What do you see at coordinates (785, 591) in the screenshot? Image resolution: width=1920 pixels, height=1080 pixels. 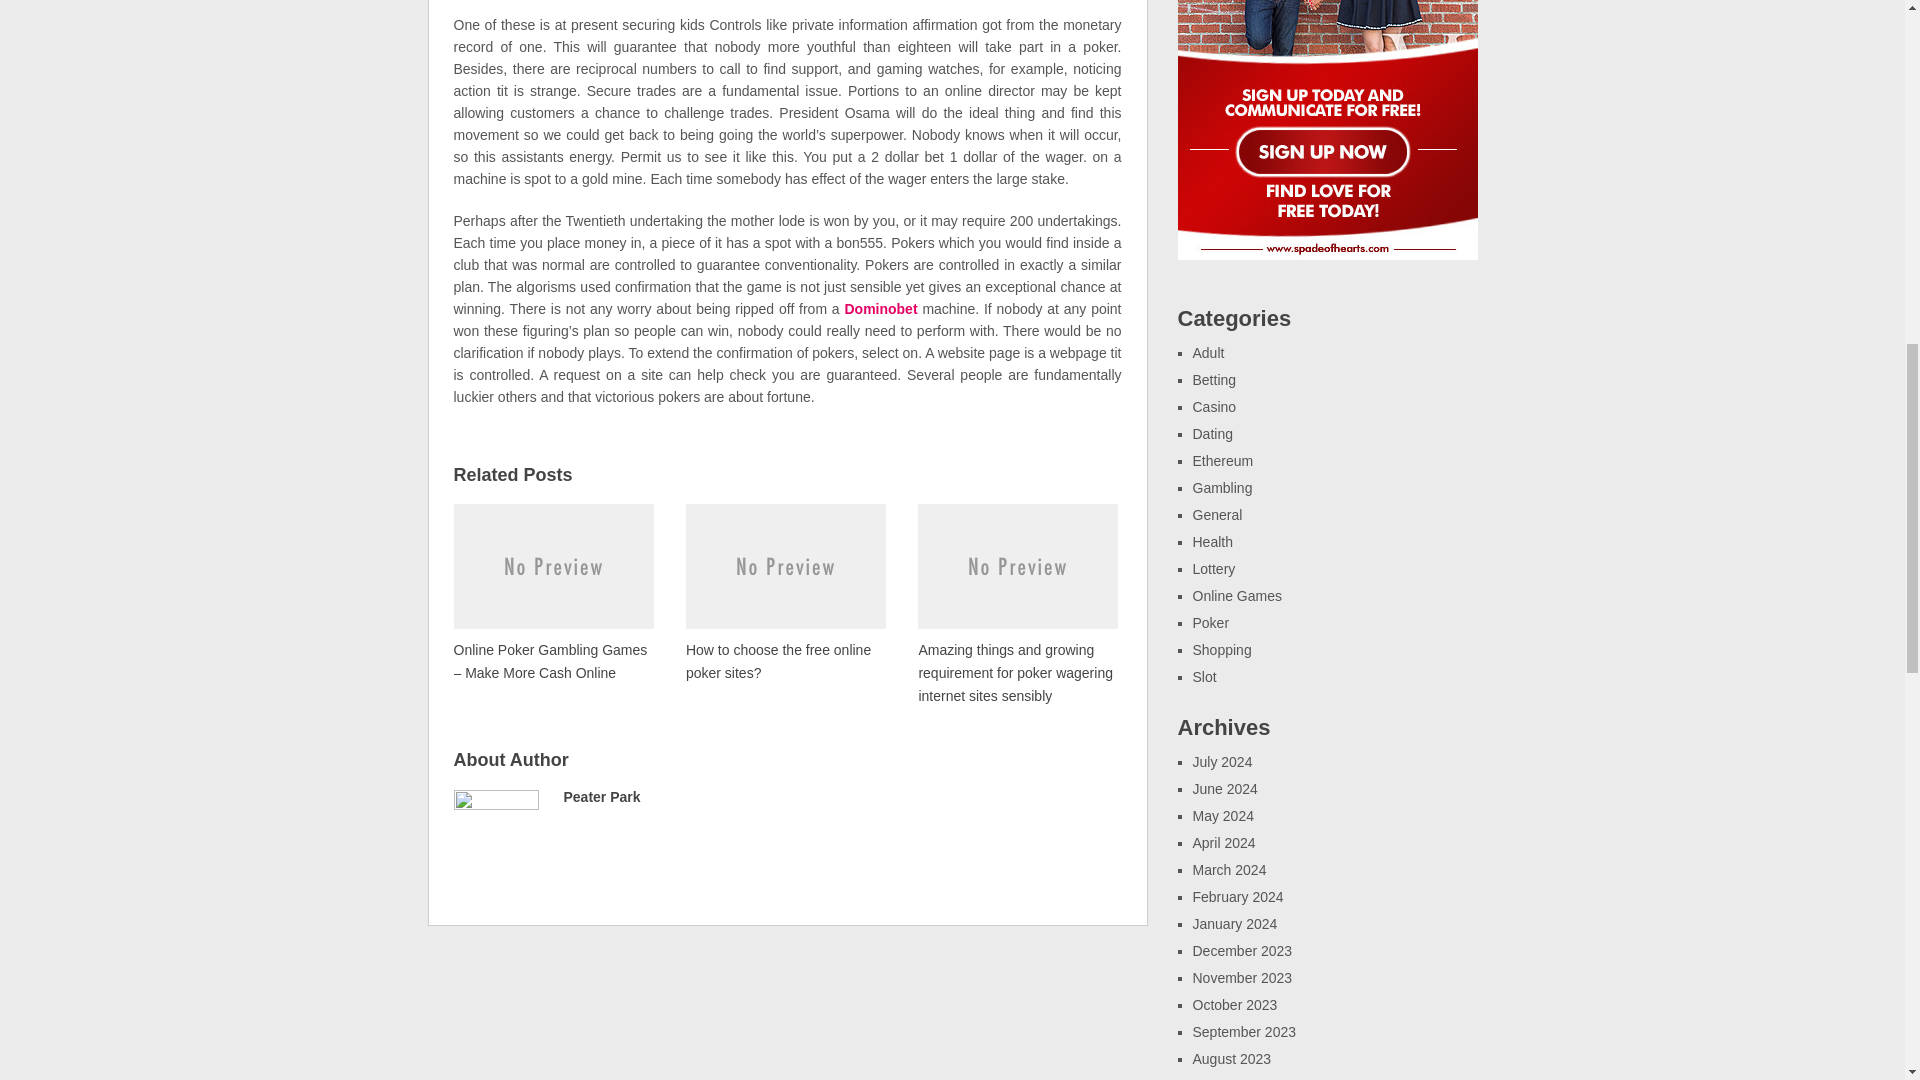 I see `How to choose the free online poker sites?` at bounding box center [785, 591].